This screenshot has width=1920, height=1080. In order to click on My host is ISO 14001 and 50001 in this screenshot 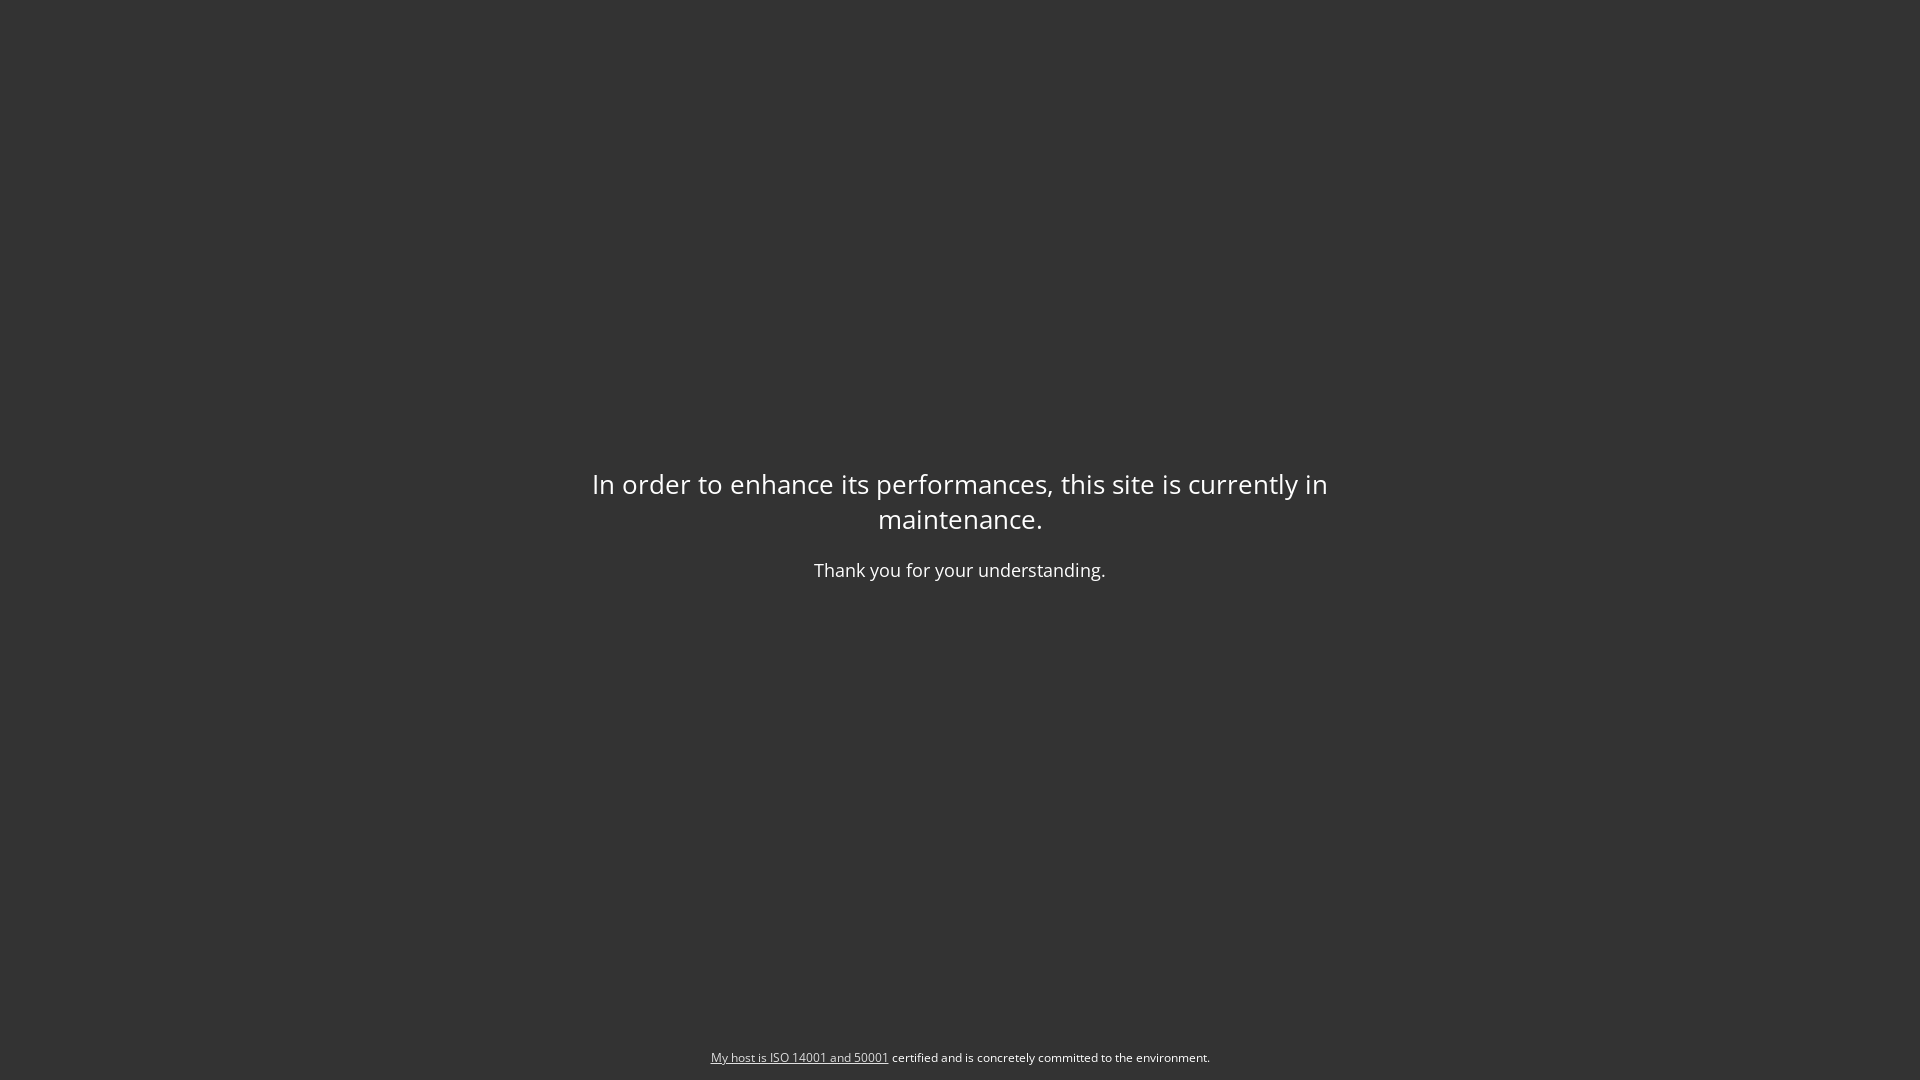, I will do `click(799, 1058)`.